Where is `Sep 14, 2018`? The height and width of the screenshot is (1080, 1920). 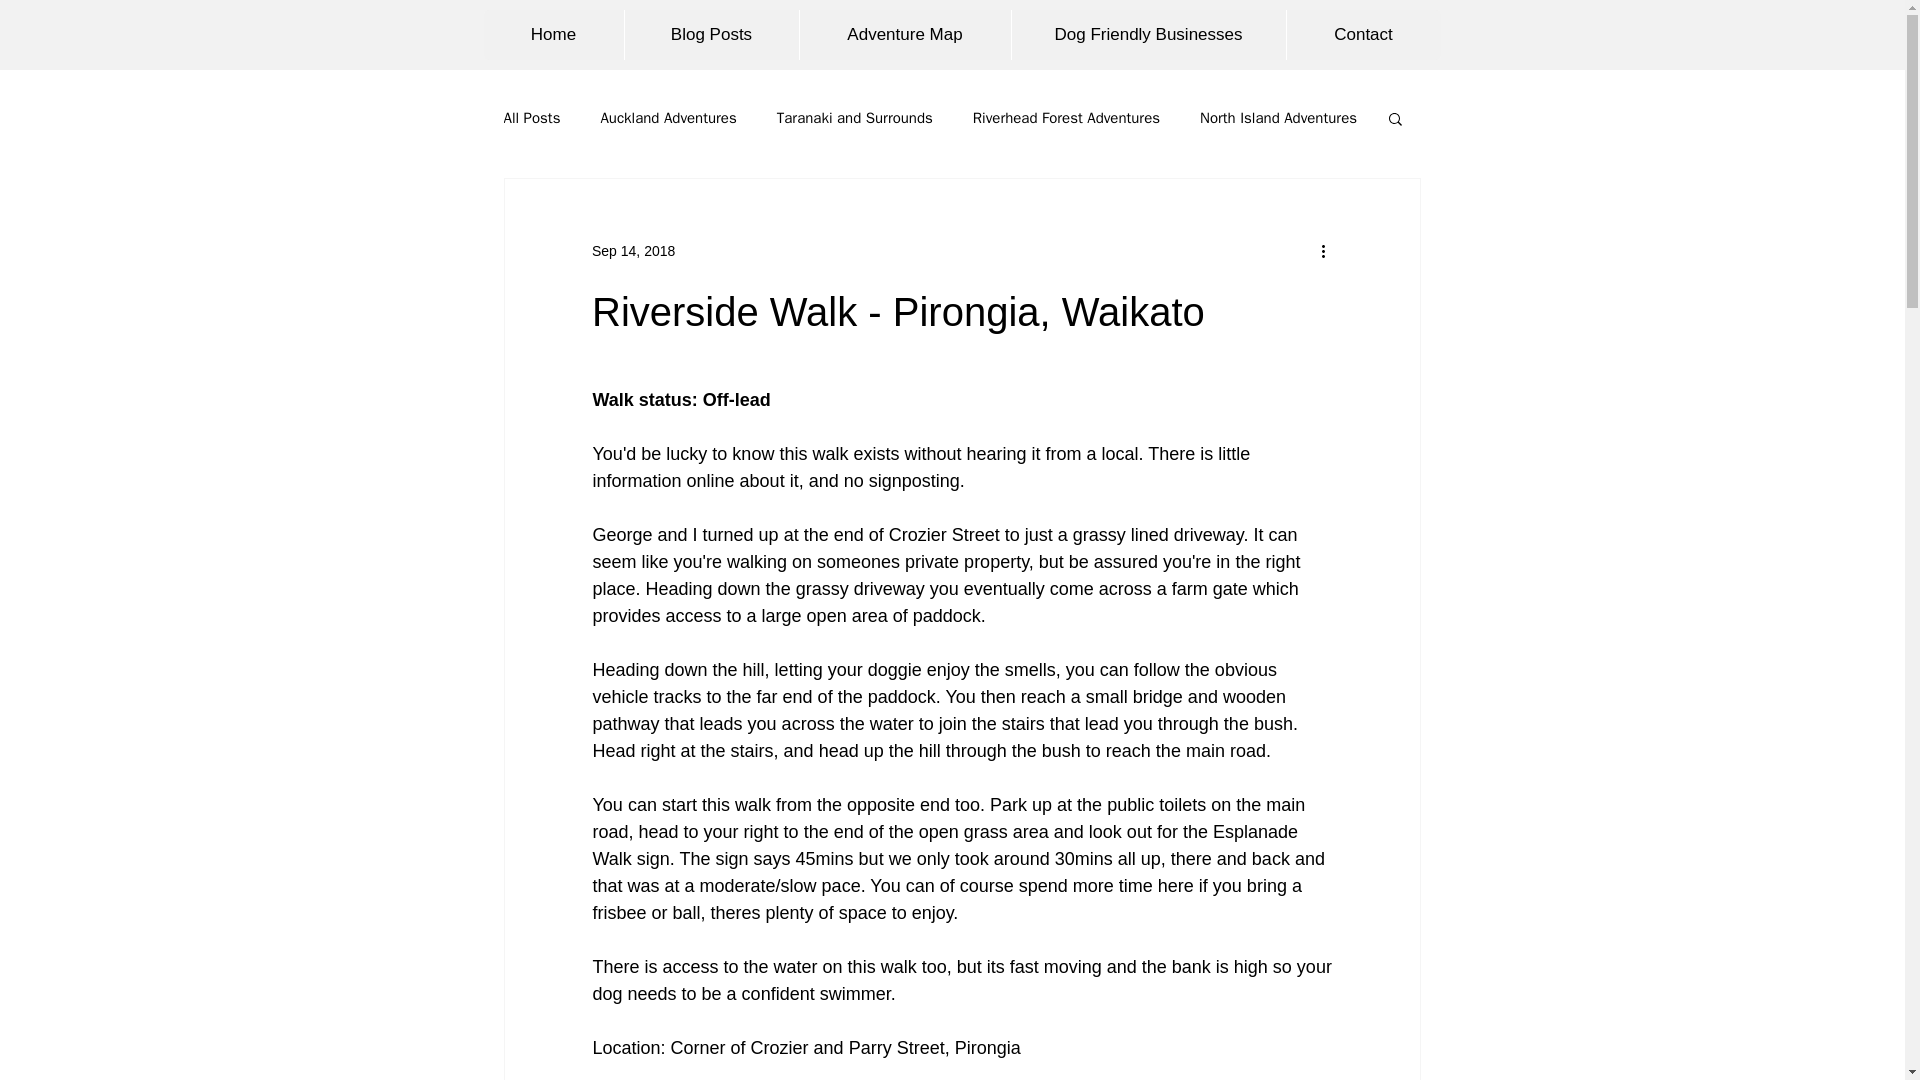 Sep 14, 2018 is located at coordinates (633, 250).